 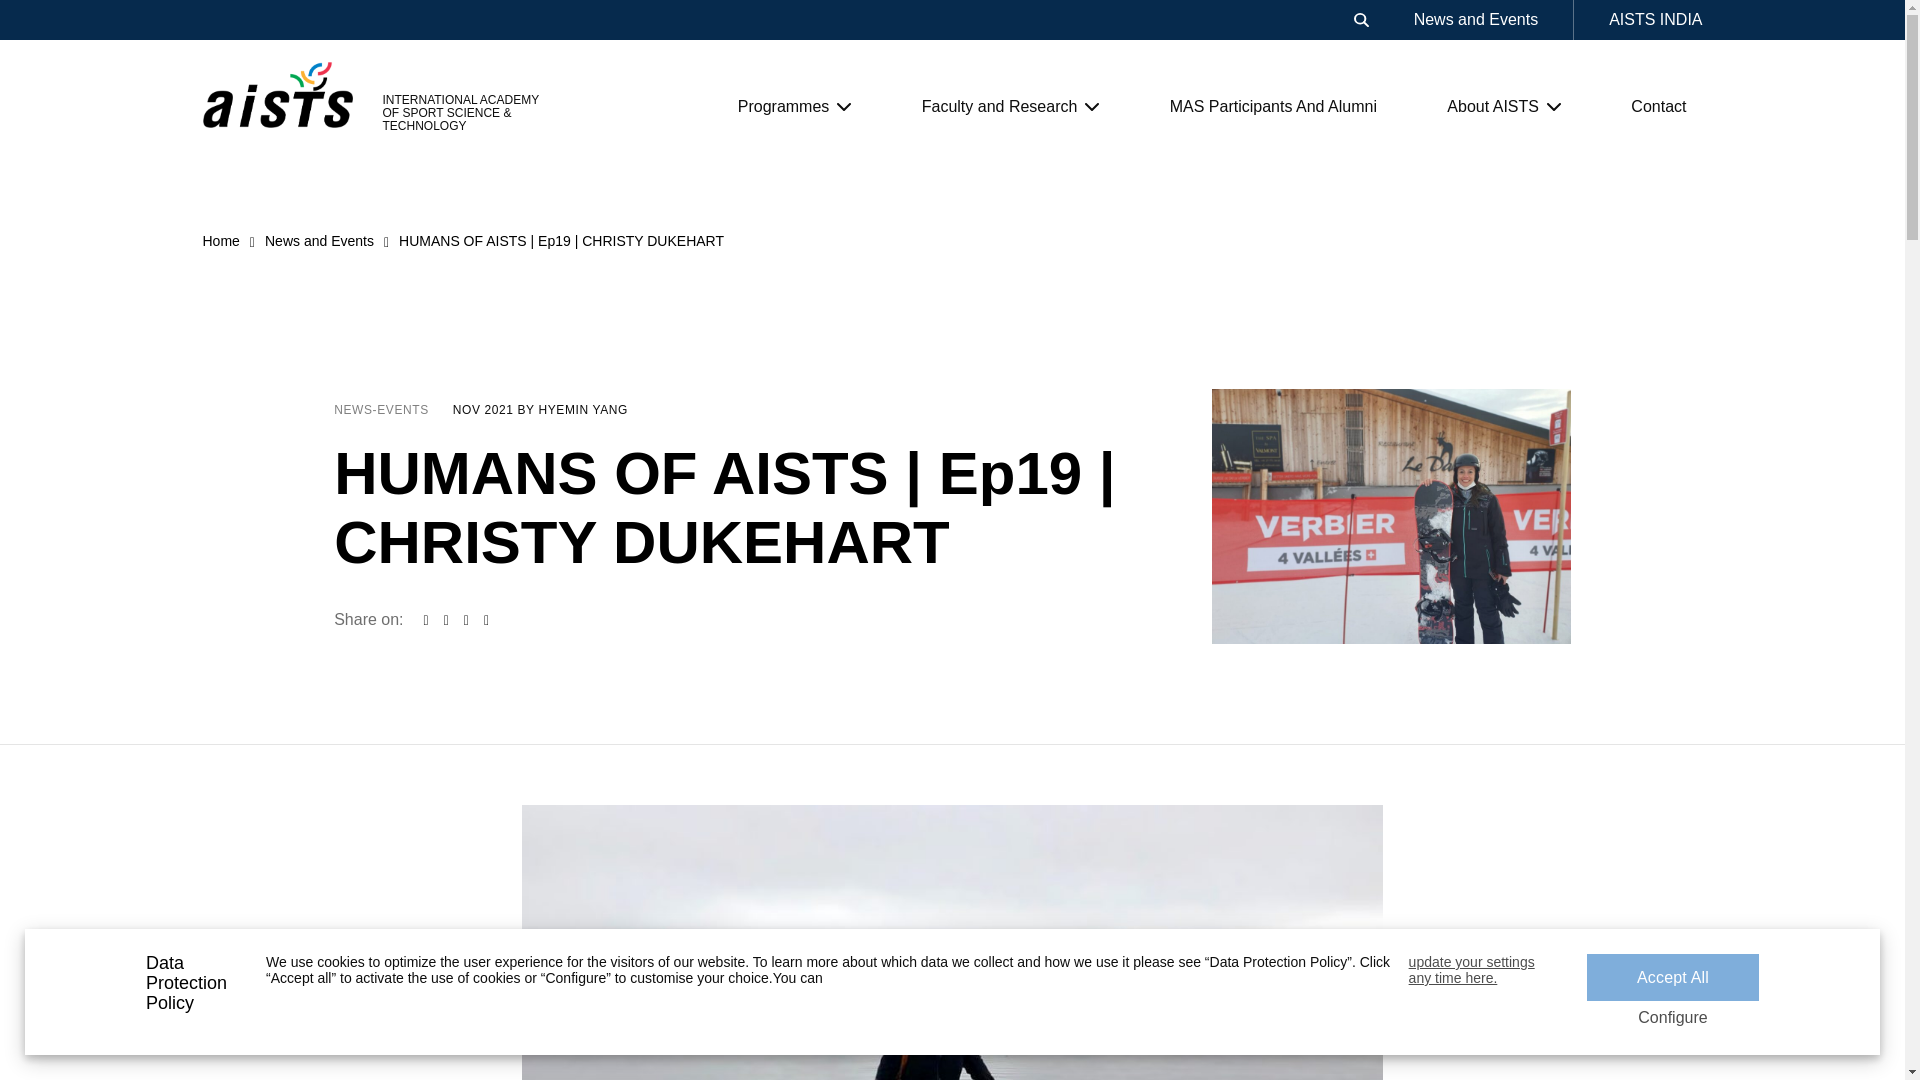 What do you see at coordinates (1504, 106) in the screenshot?
I see `About AISTS` at bounding box center [1504, 106].